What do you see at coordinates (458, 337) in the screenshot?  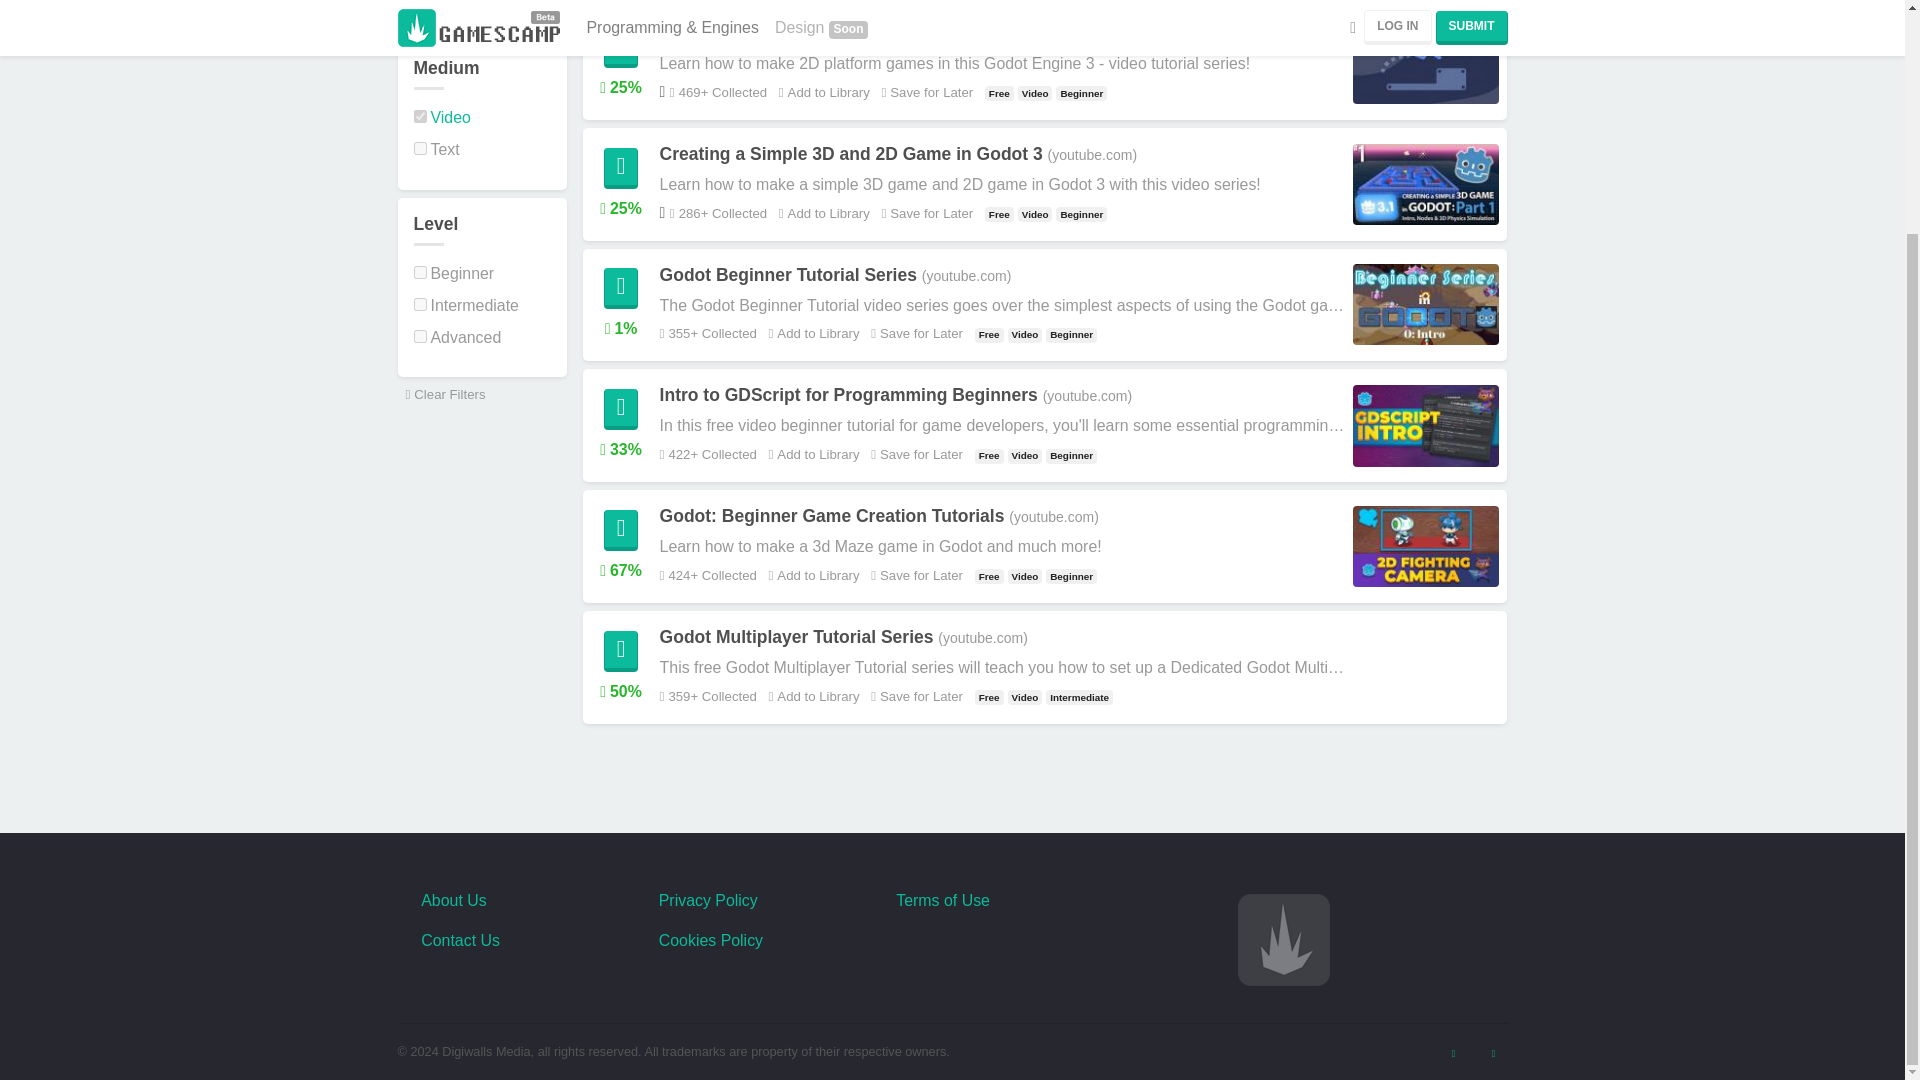 I see `Advanced` at bounding box center [458, 337].